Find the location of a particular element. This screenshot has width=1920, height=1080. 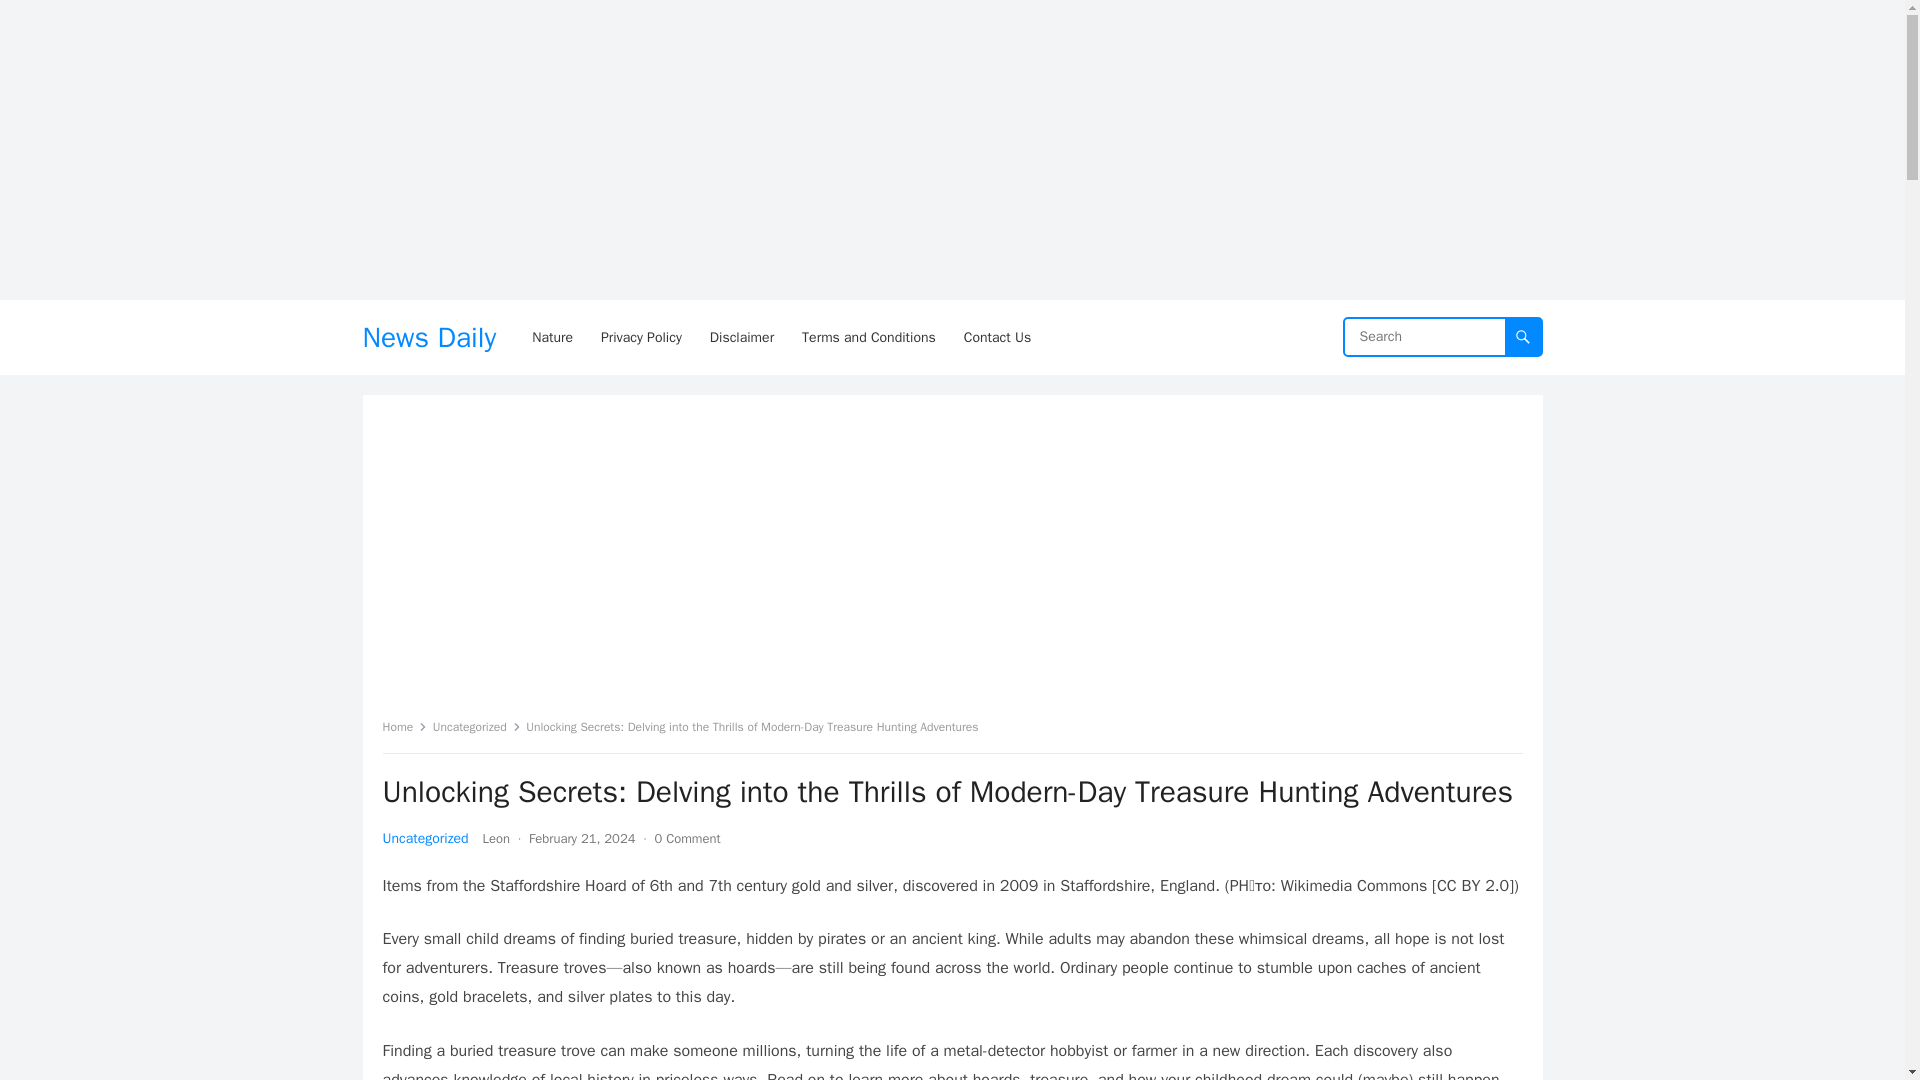

News Daily is located at coordinates (428, 337).